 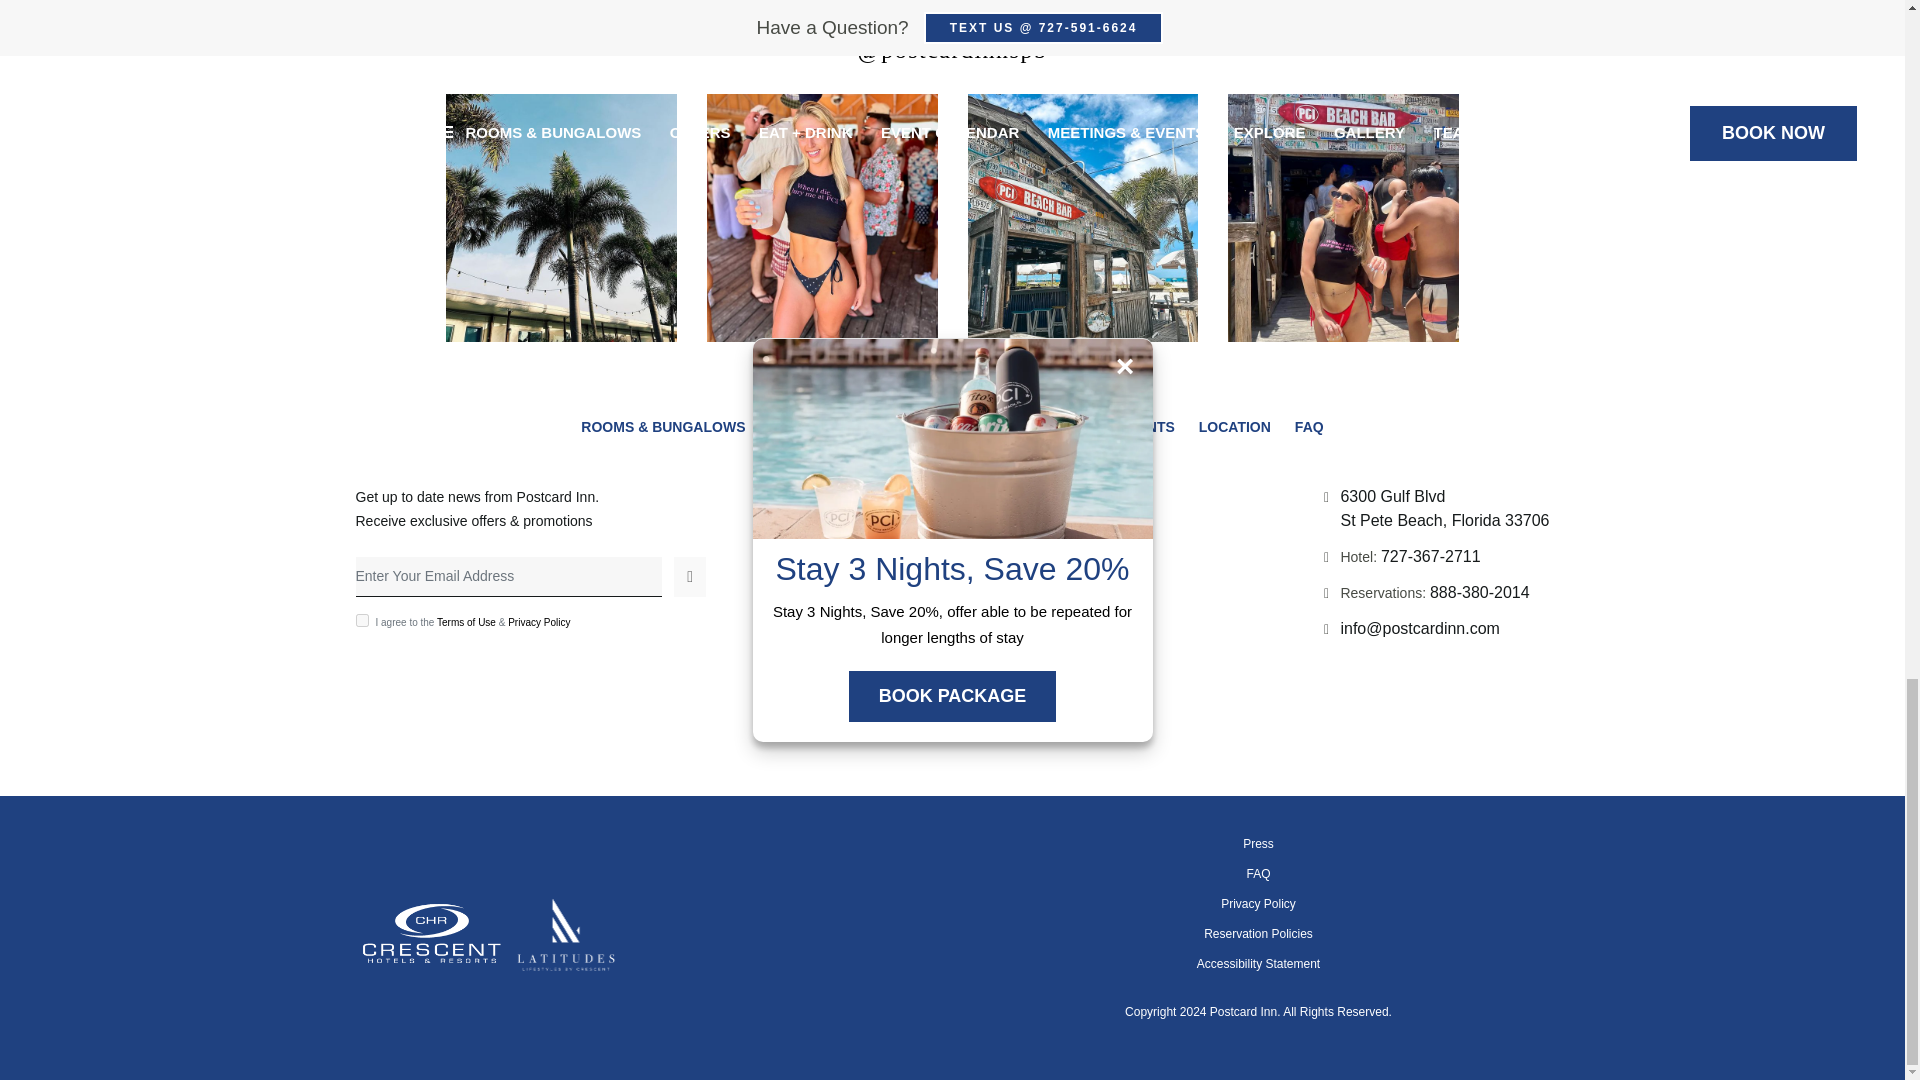 I want to click on Crescent Hotels, so click(x=432, y=966).